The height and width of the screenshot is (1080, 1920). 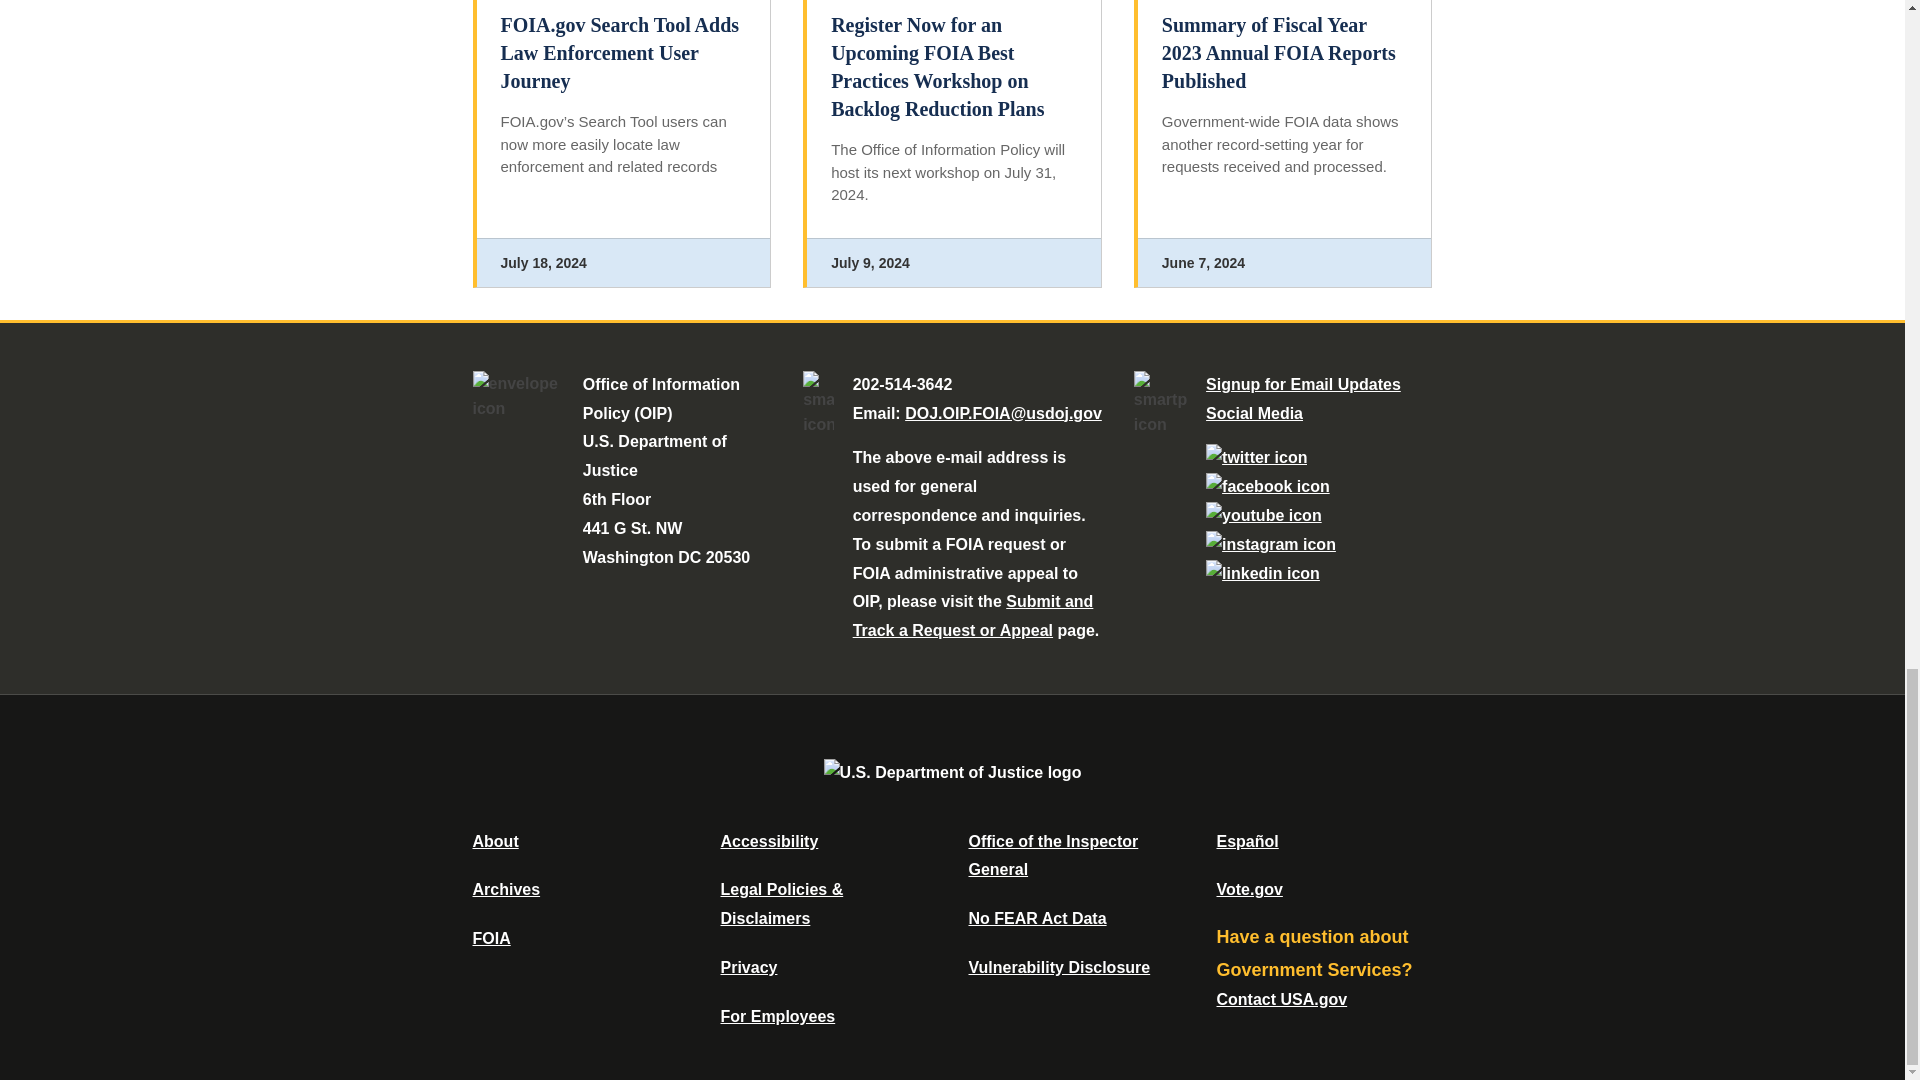 What do you see at coordinates (778, 1016) in the screenshot?
I see `For Employees` at bounding box center [778, 1016].